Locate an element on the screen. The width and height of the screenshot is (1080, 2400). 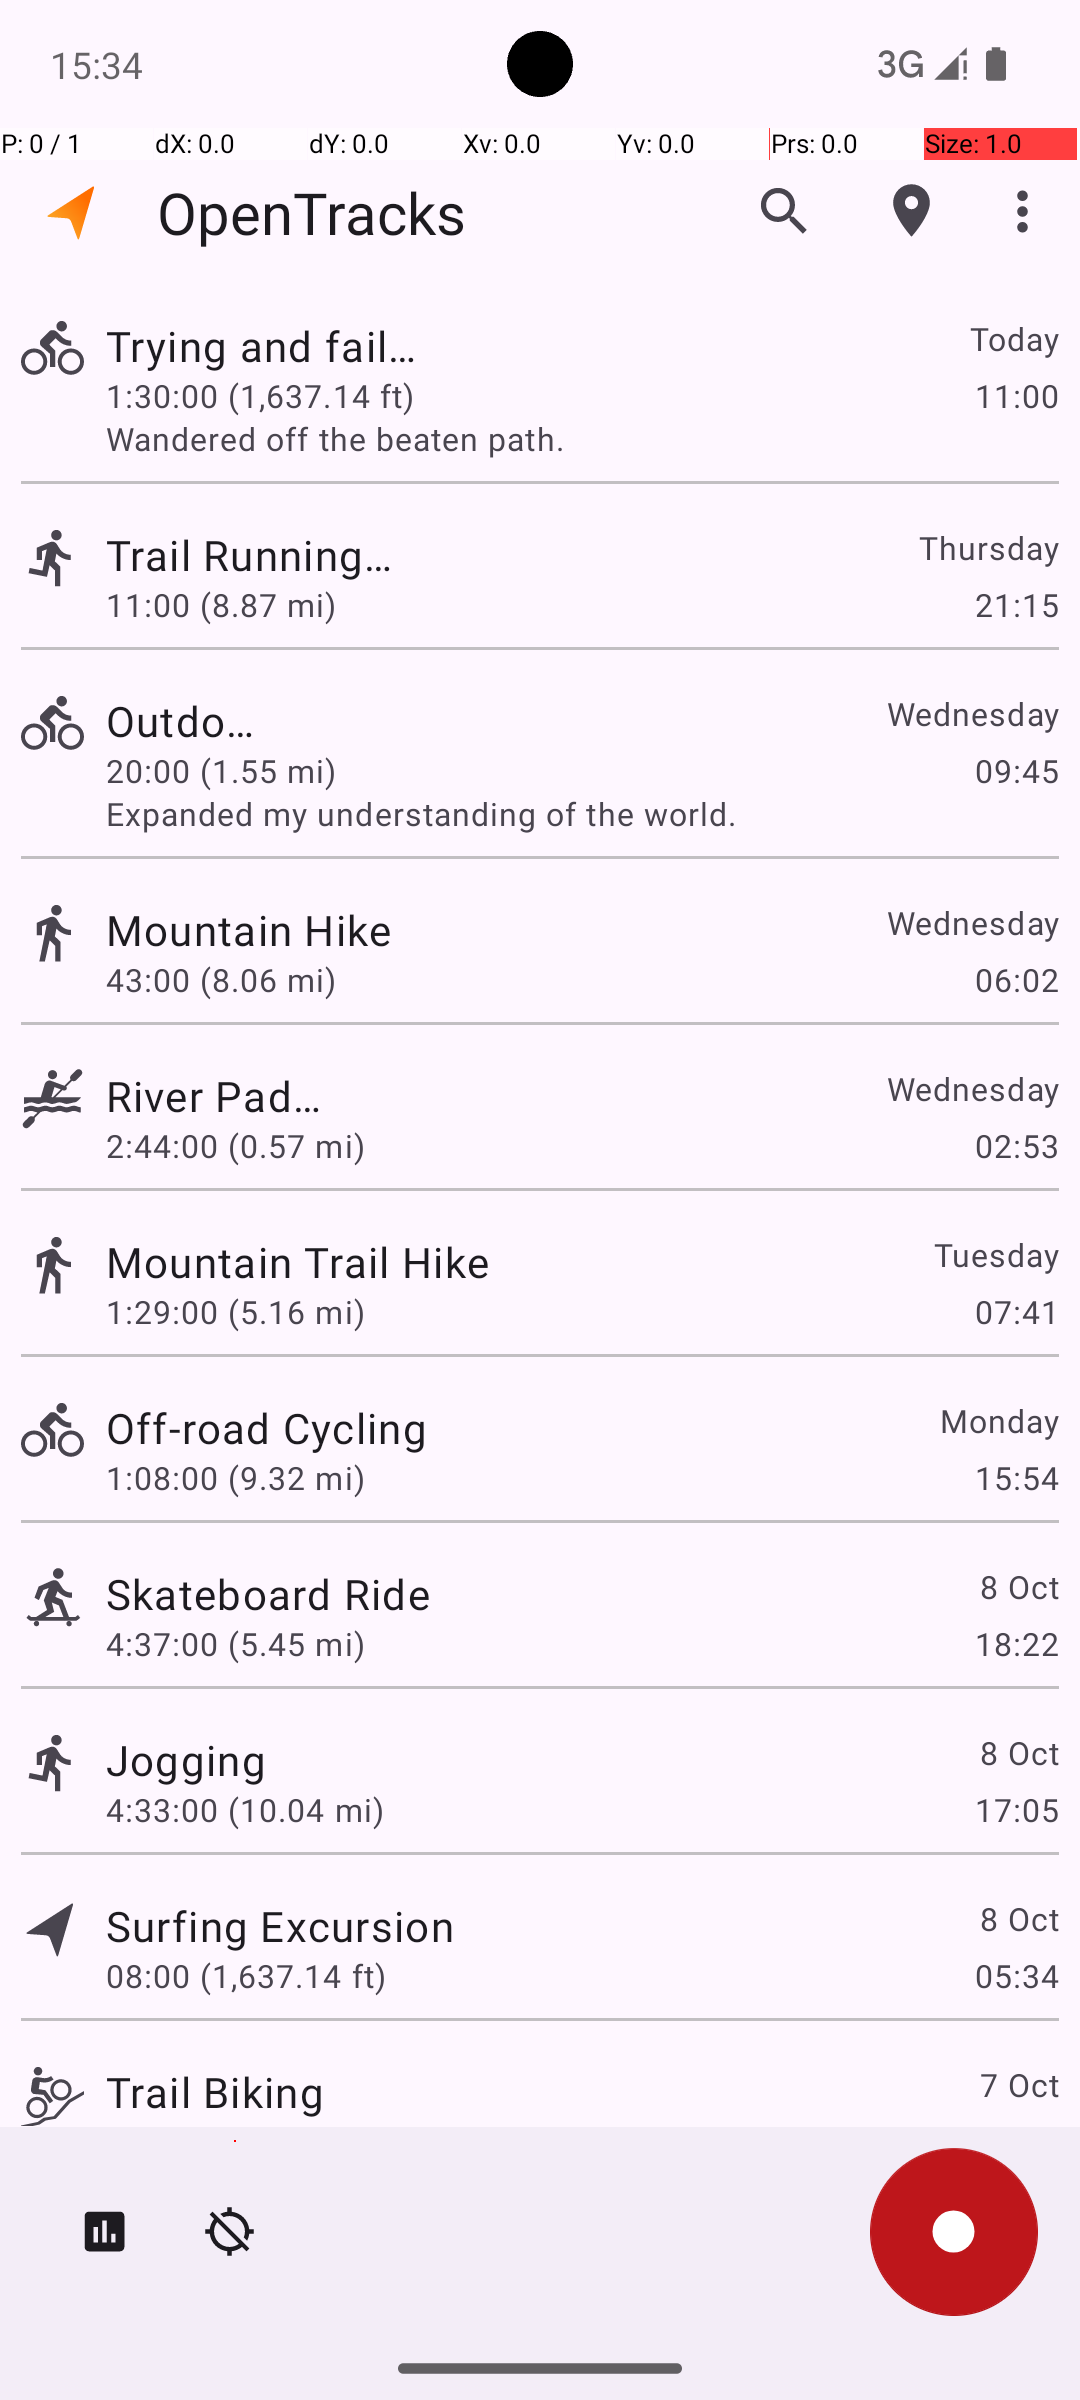
Outdoor Adventure is located at coordinates (186, 720).